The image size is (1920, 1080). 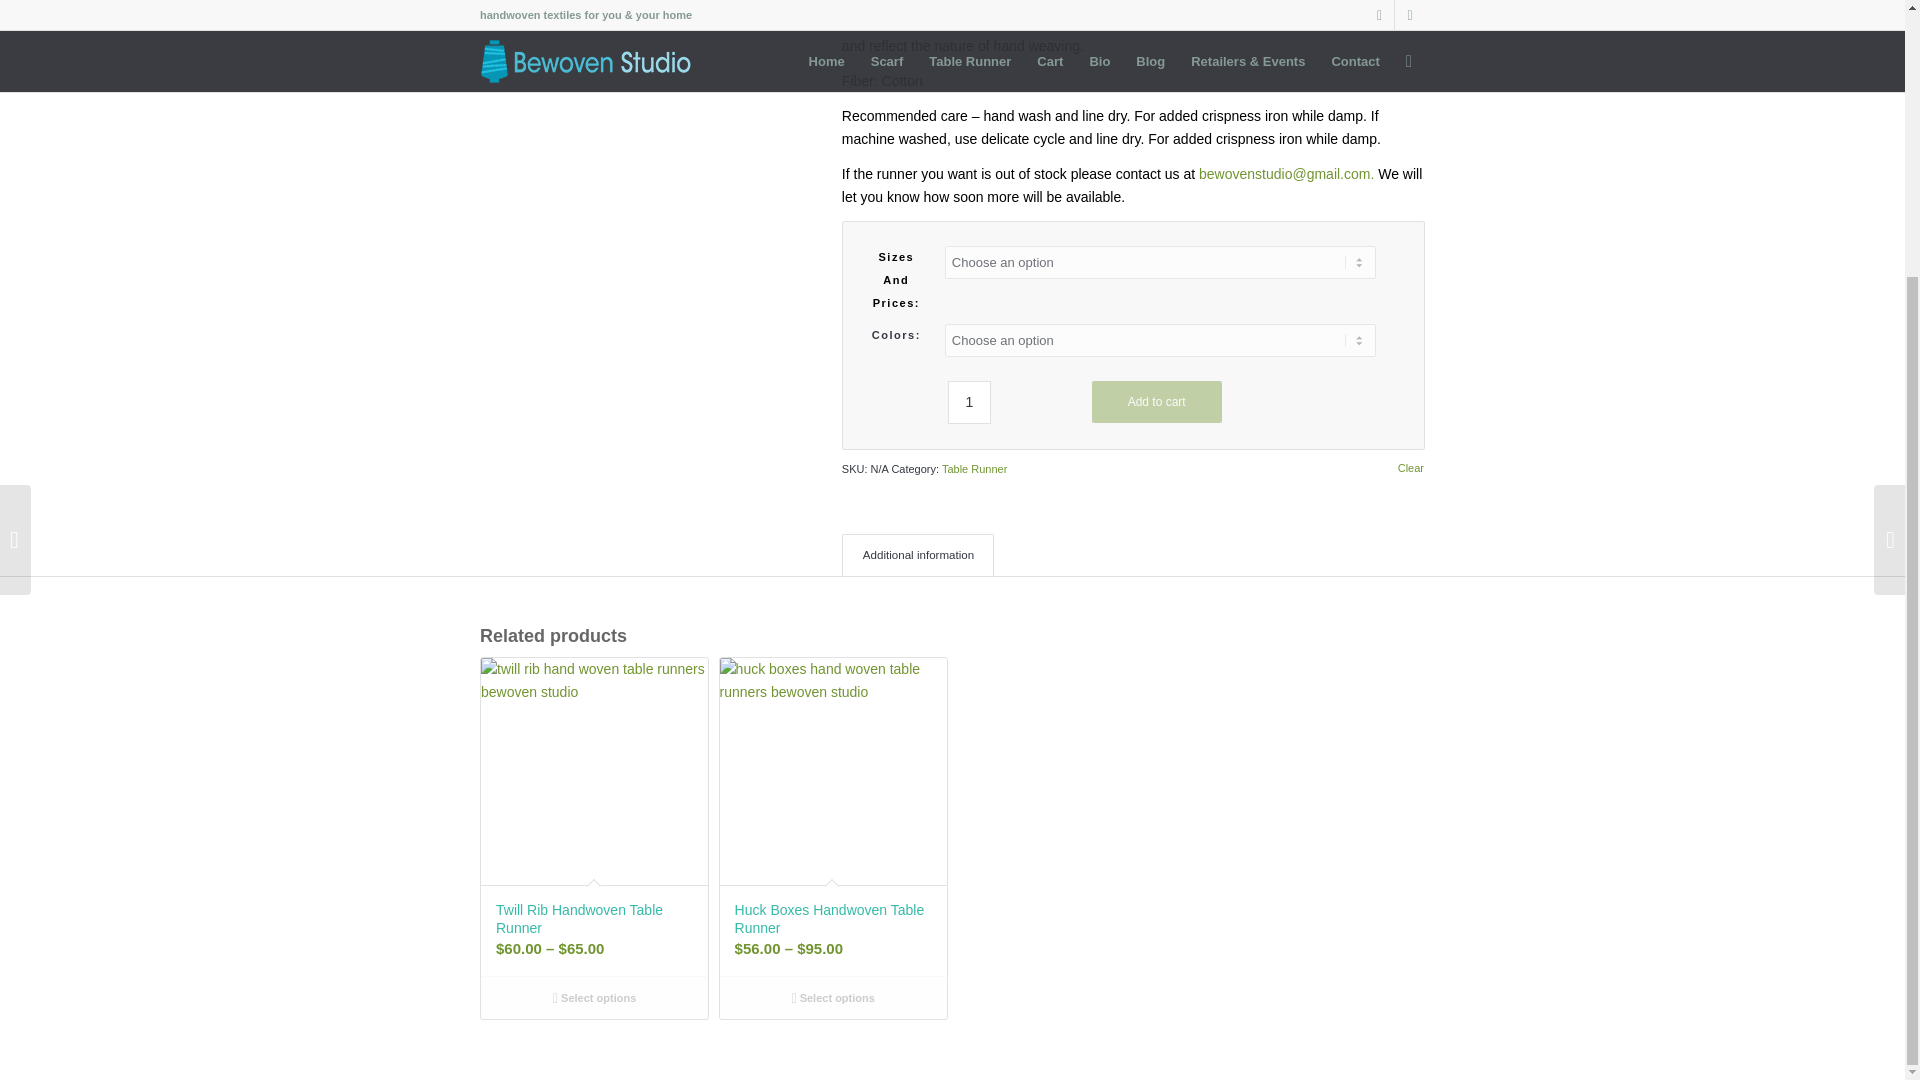 I want to click on Select options, so click(x=832, y=998).